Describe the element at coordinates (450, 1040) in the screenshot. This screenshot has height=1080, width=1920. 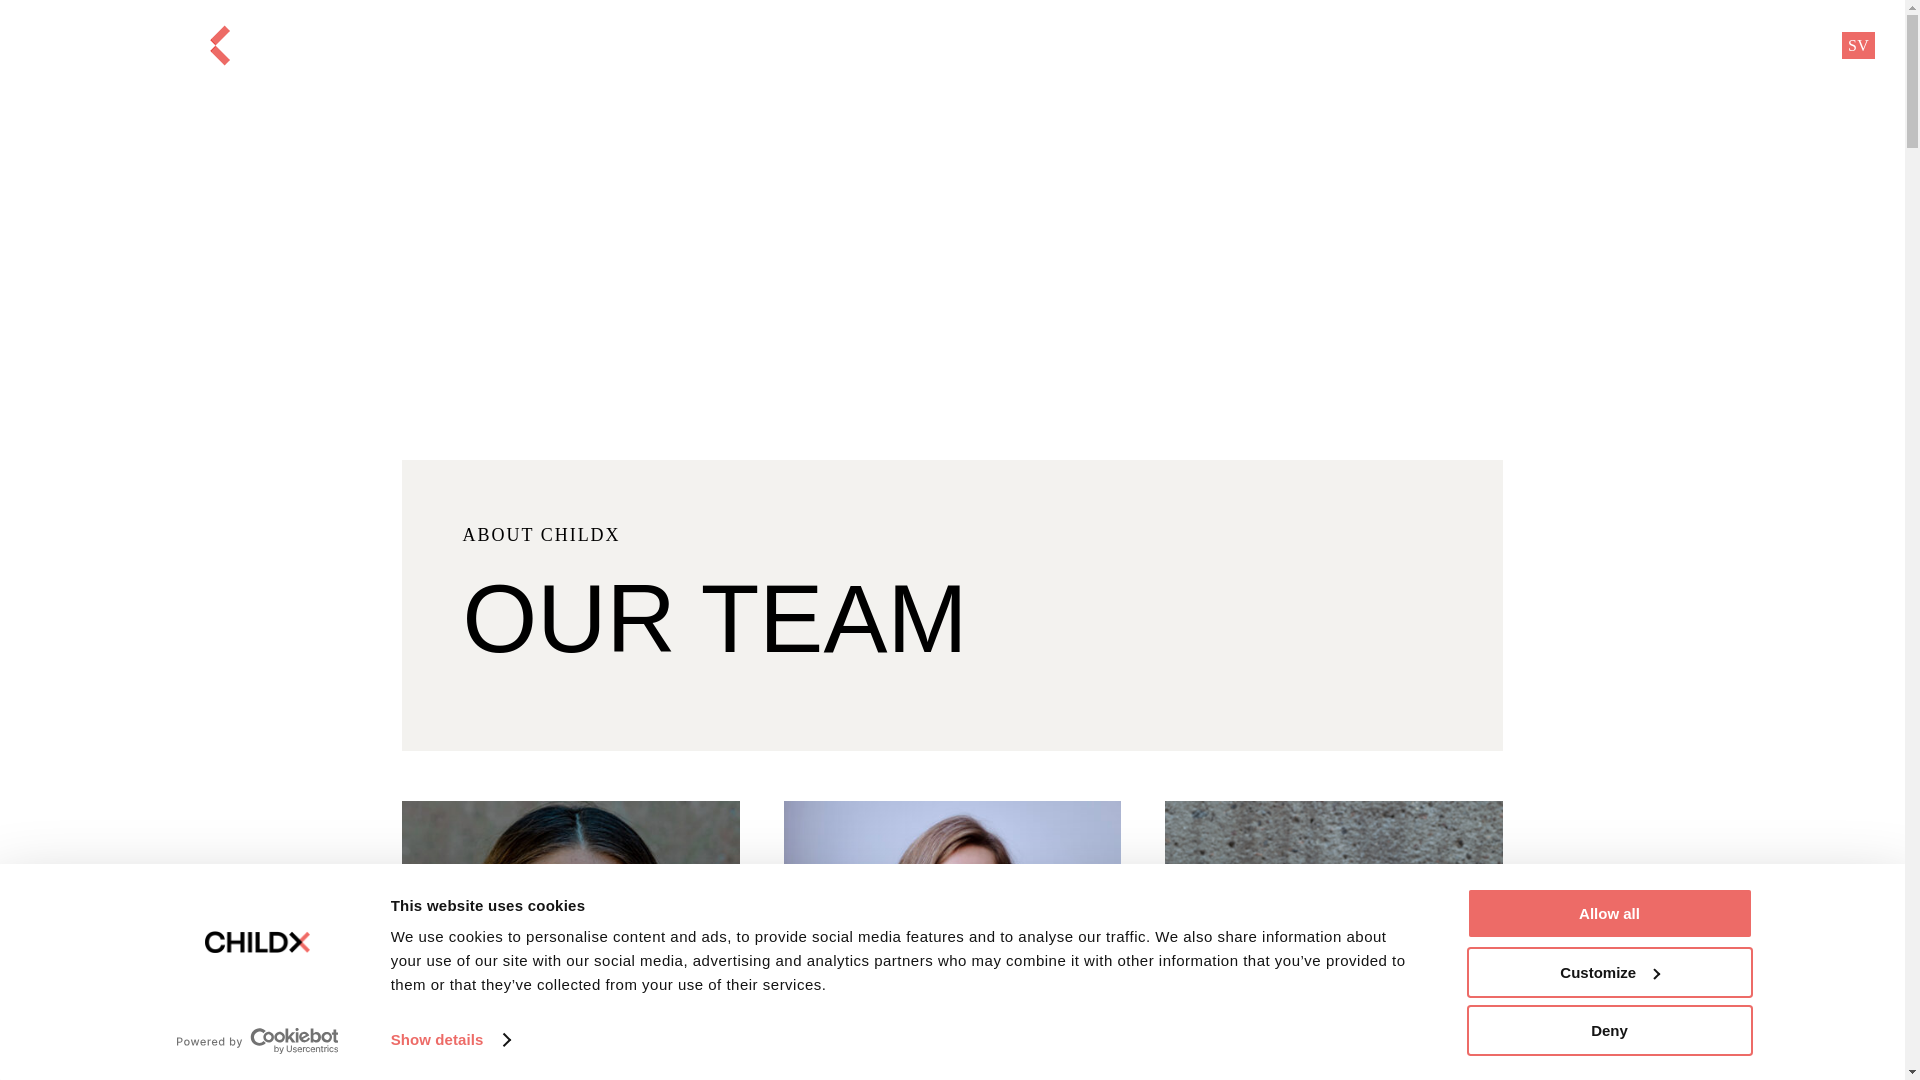
I see `Show details` at that location.